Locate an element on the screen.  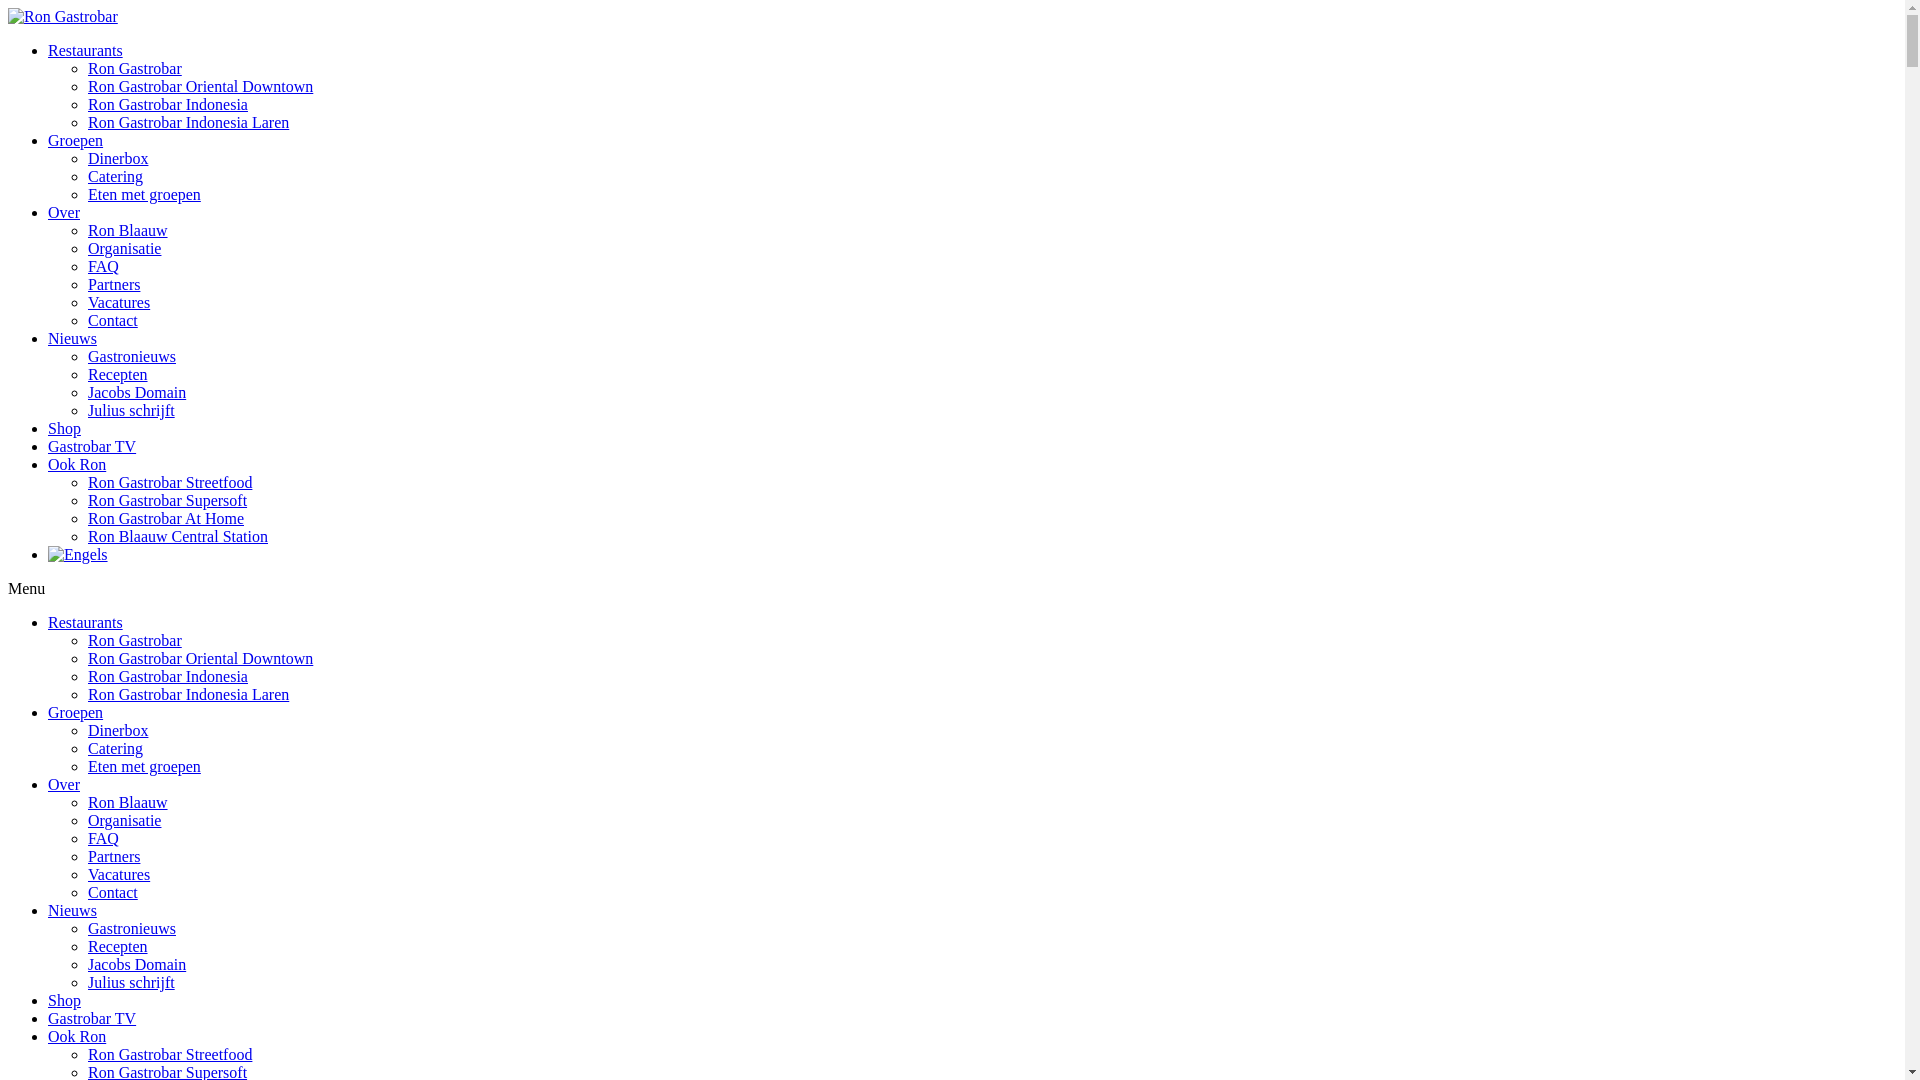
Eten met groepen is located at coordinates (144, 194).